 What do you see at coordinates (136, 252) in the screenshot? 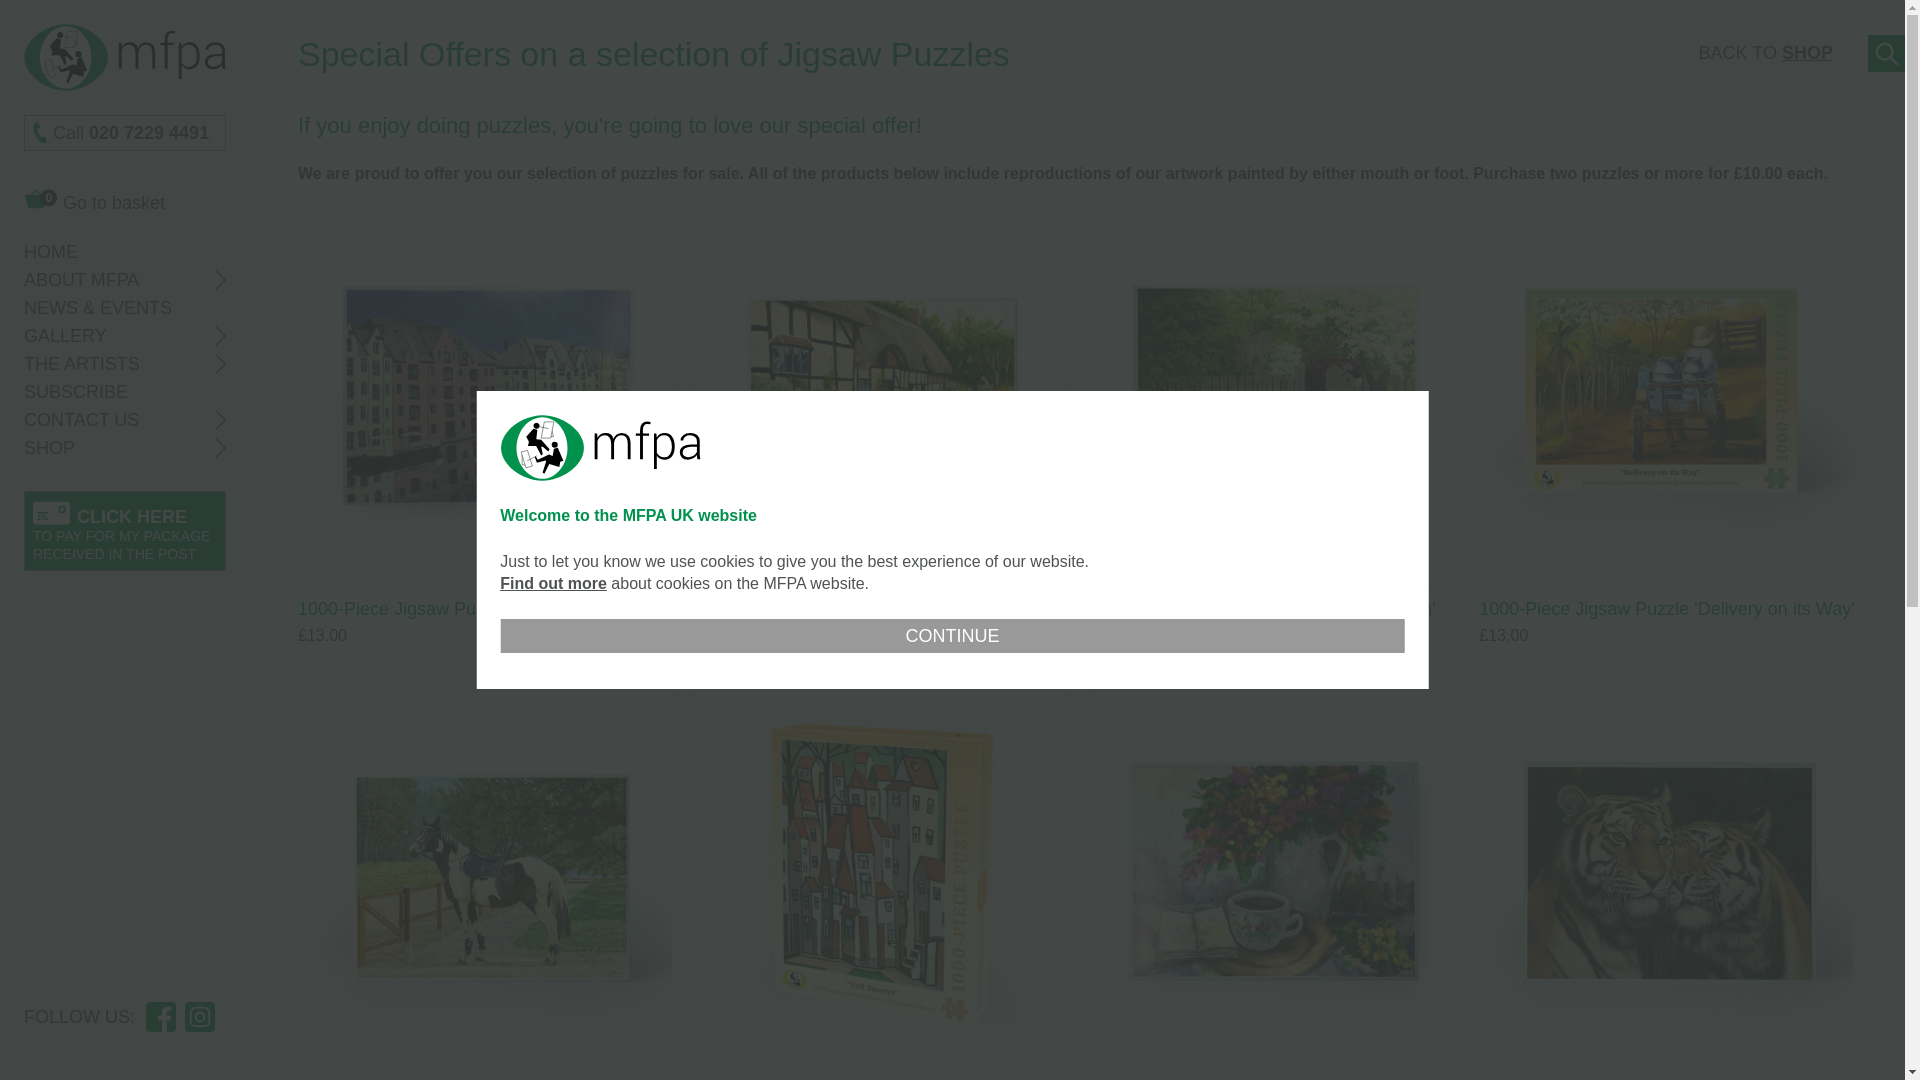
I see `Basket` at bounding box center [136, 252].